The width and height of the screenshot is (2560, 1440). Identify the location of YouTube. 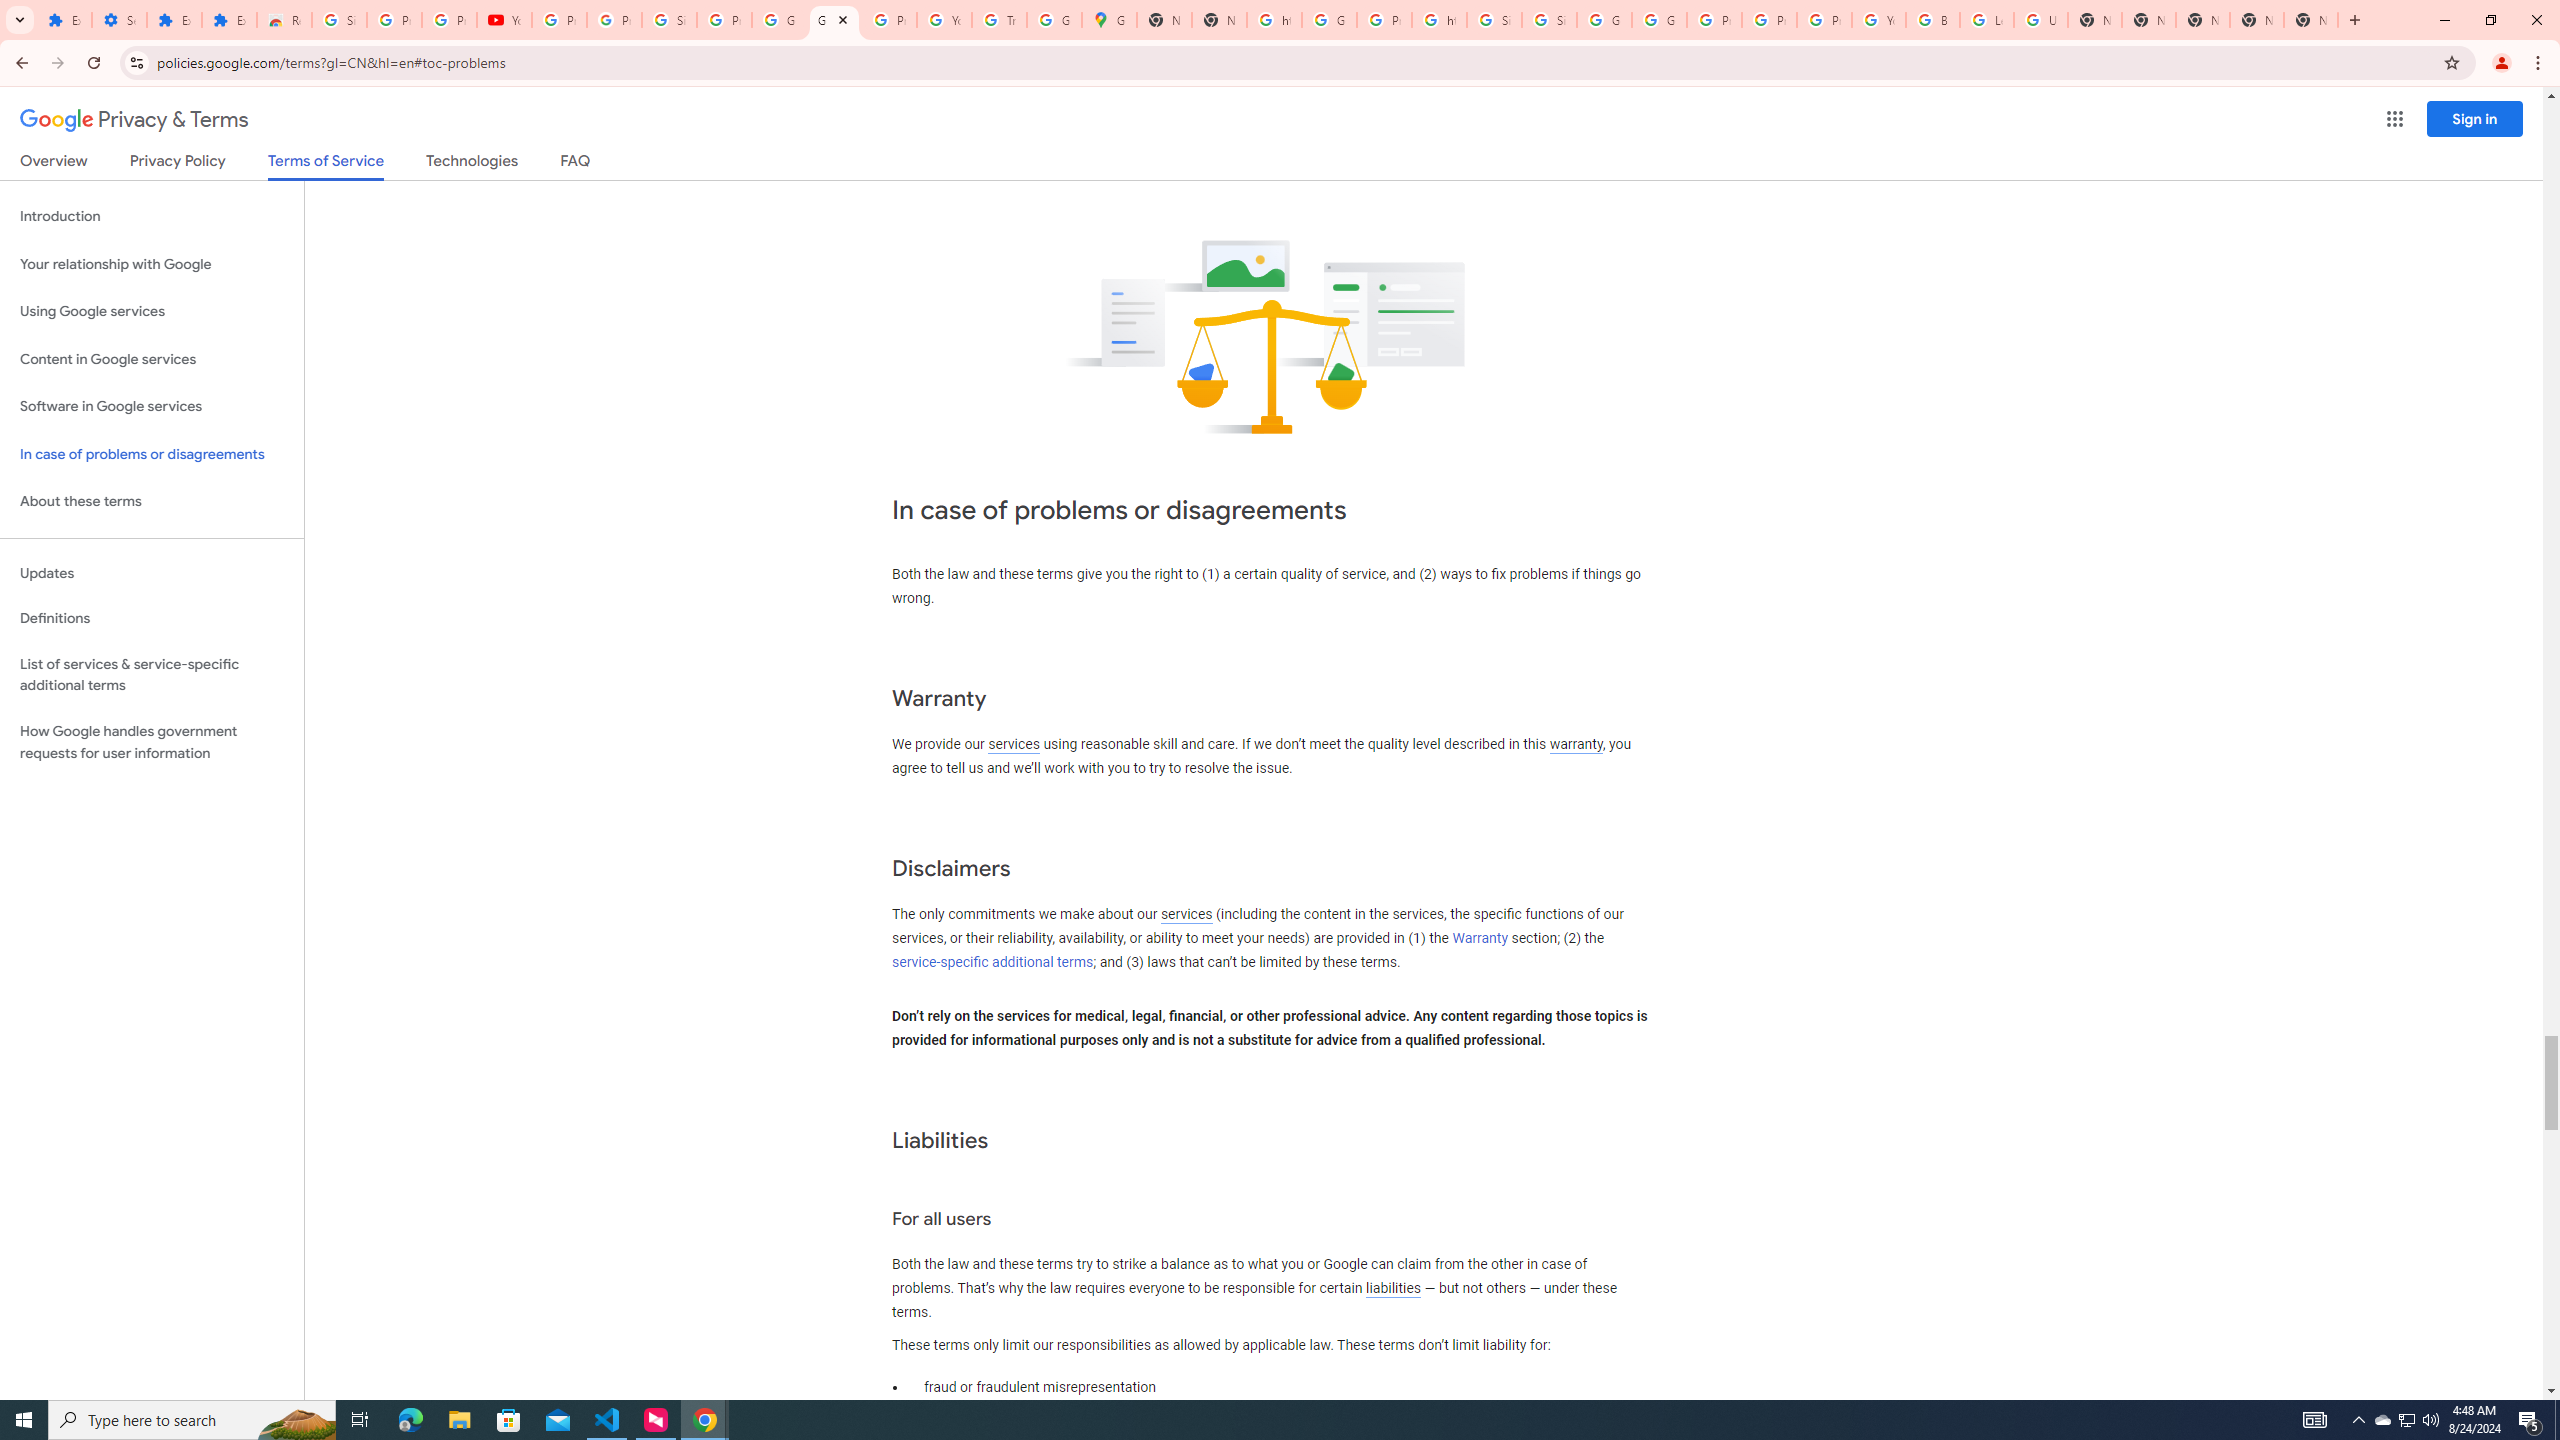
(1878, 20).